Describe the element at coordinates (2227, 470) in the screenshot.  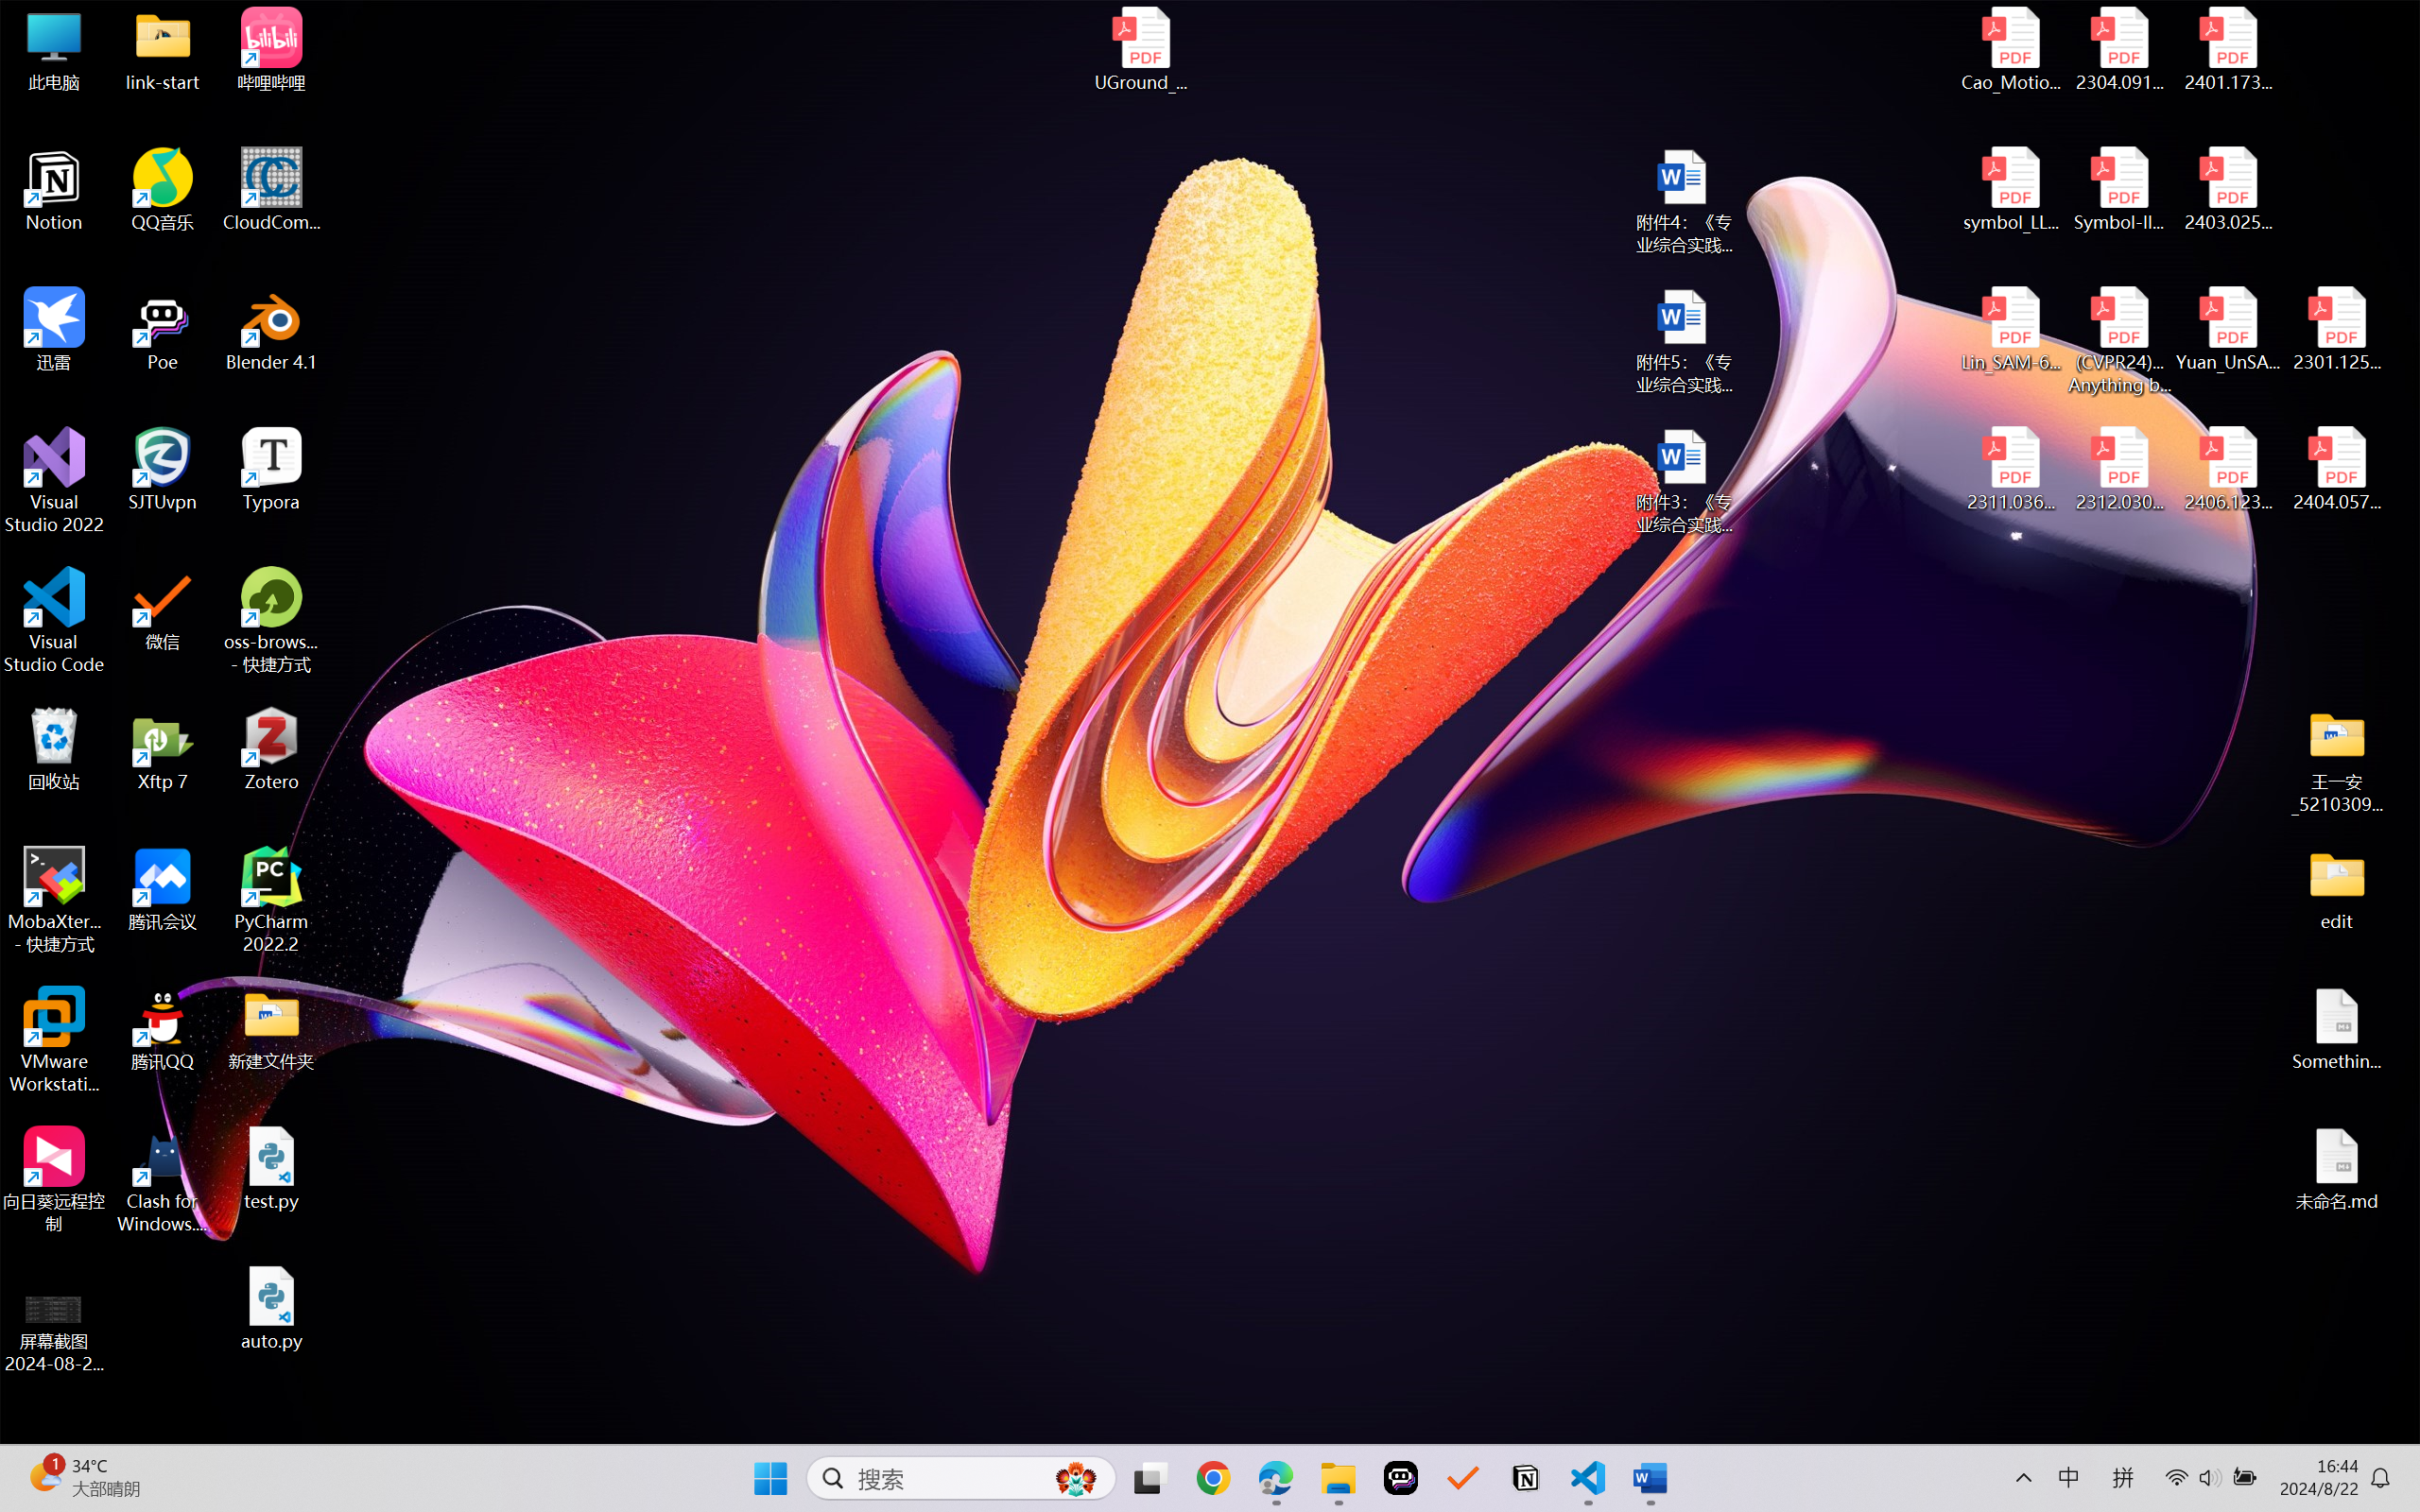
I see `2406.12373v2.pdf` at that location.